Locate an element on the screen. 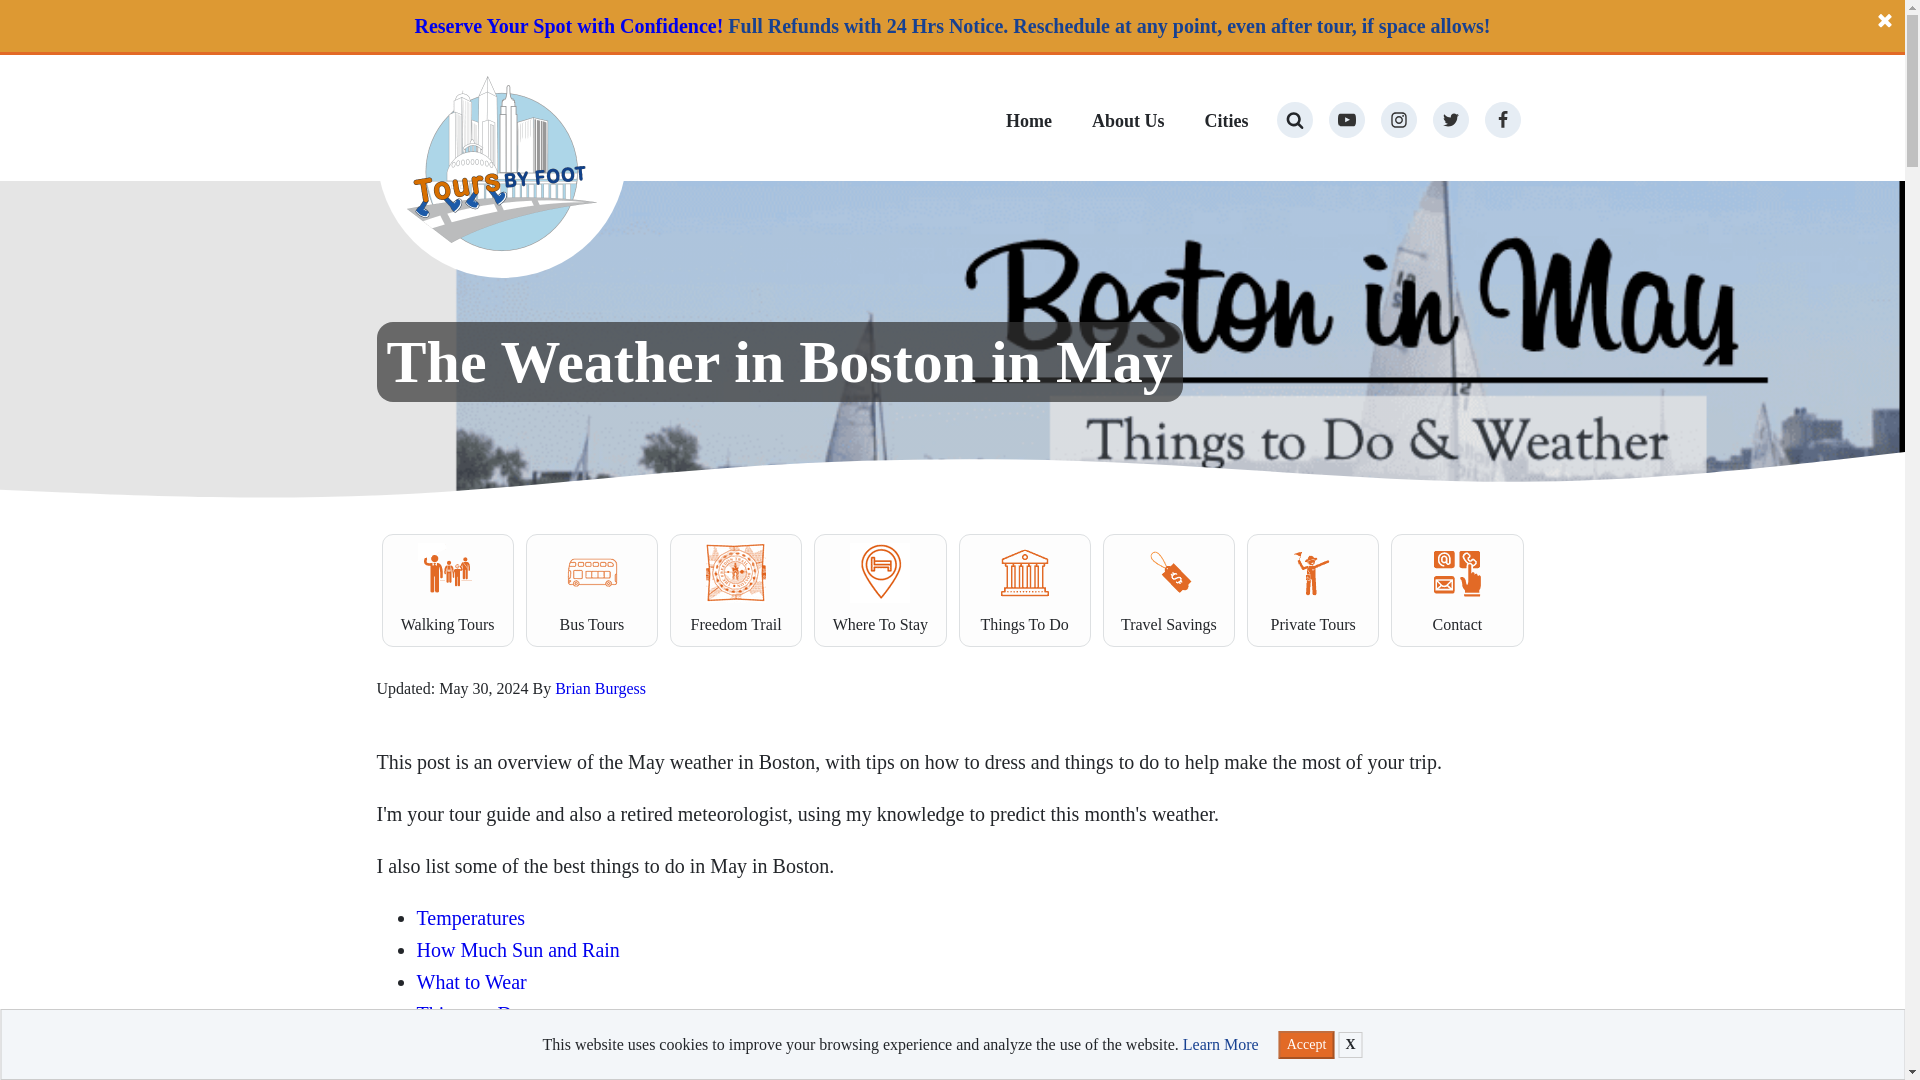 This screenshot has width=1920, height=1080. About Us is located at coordinates (1128, 124).